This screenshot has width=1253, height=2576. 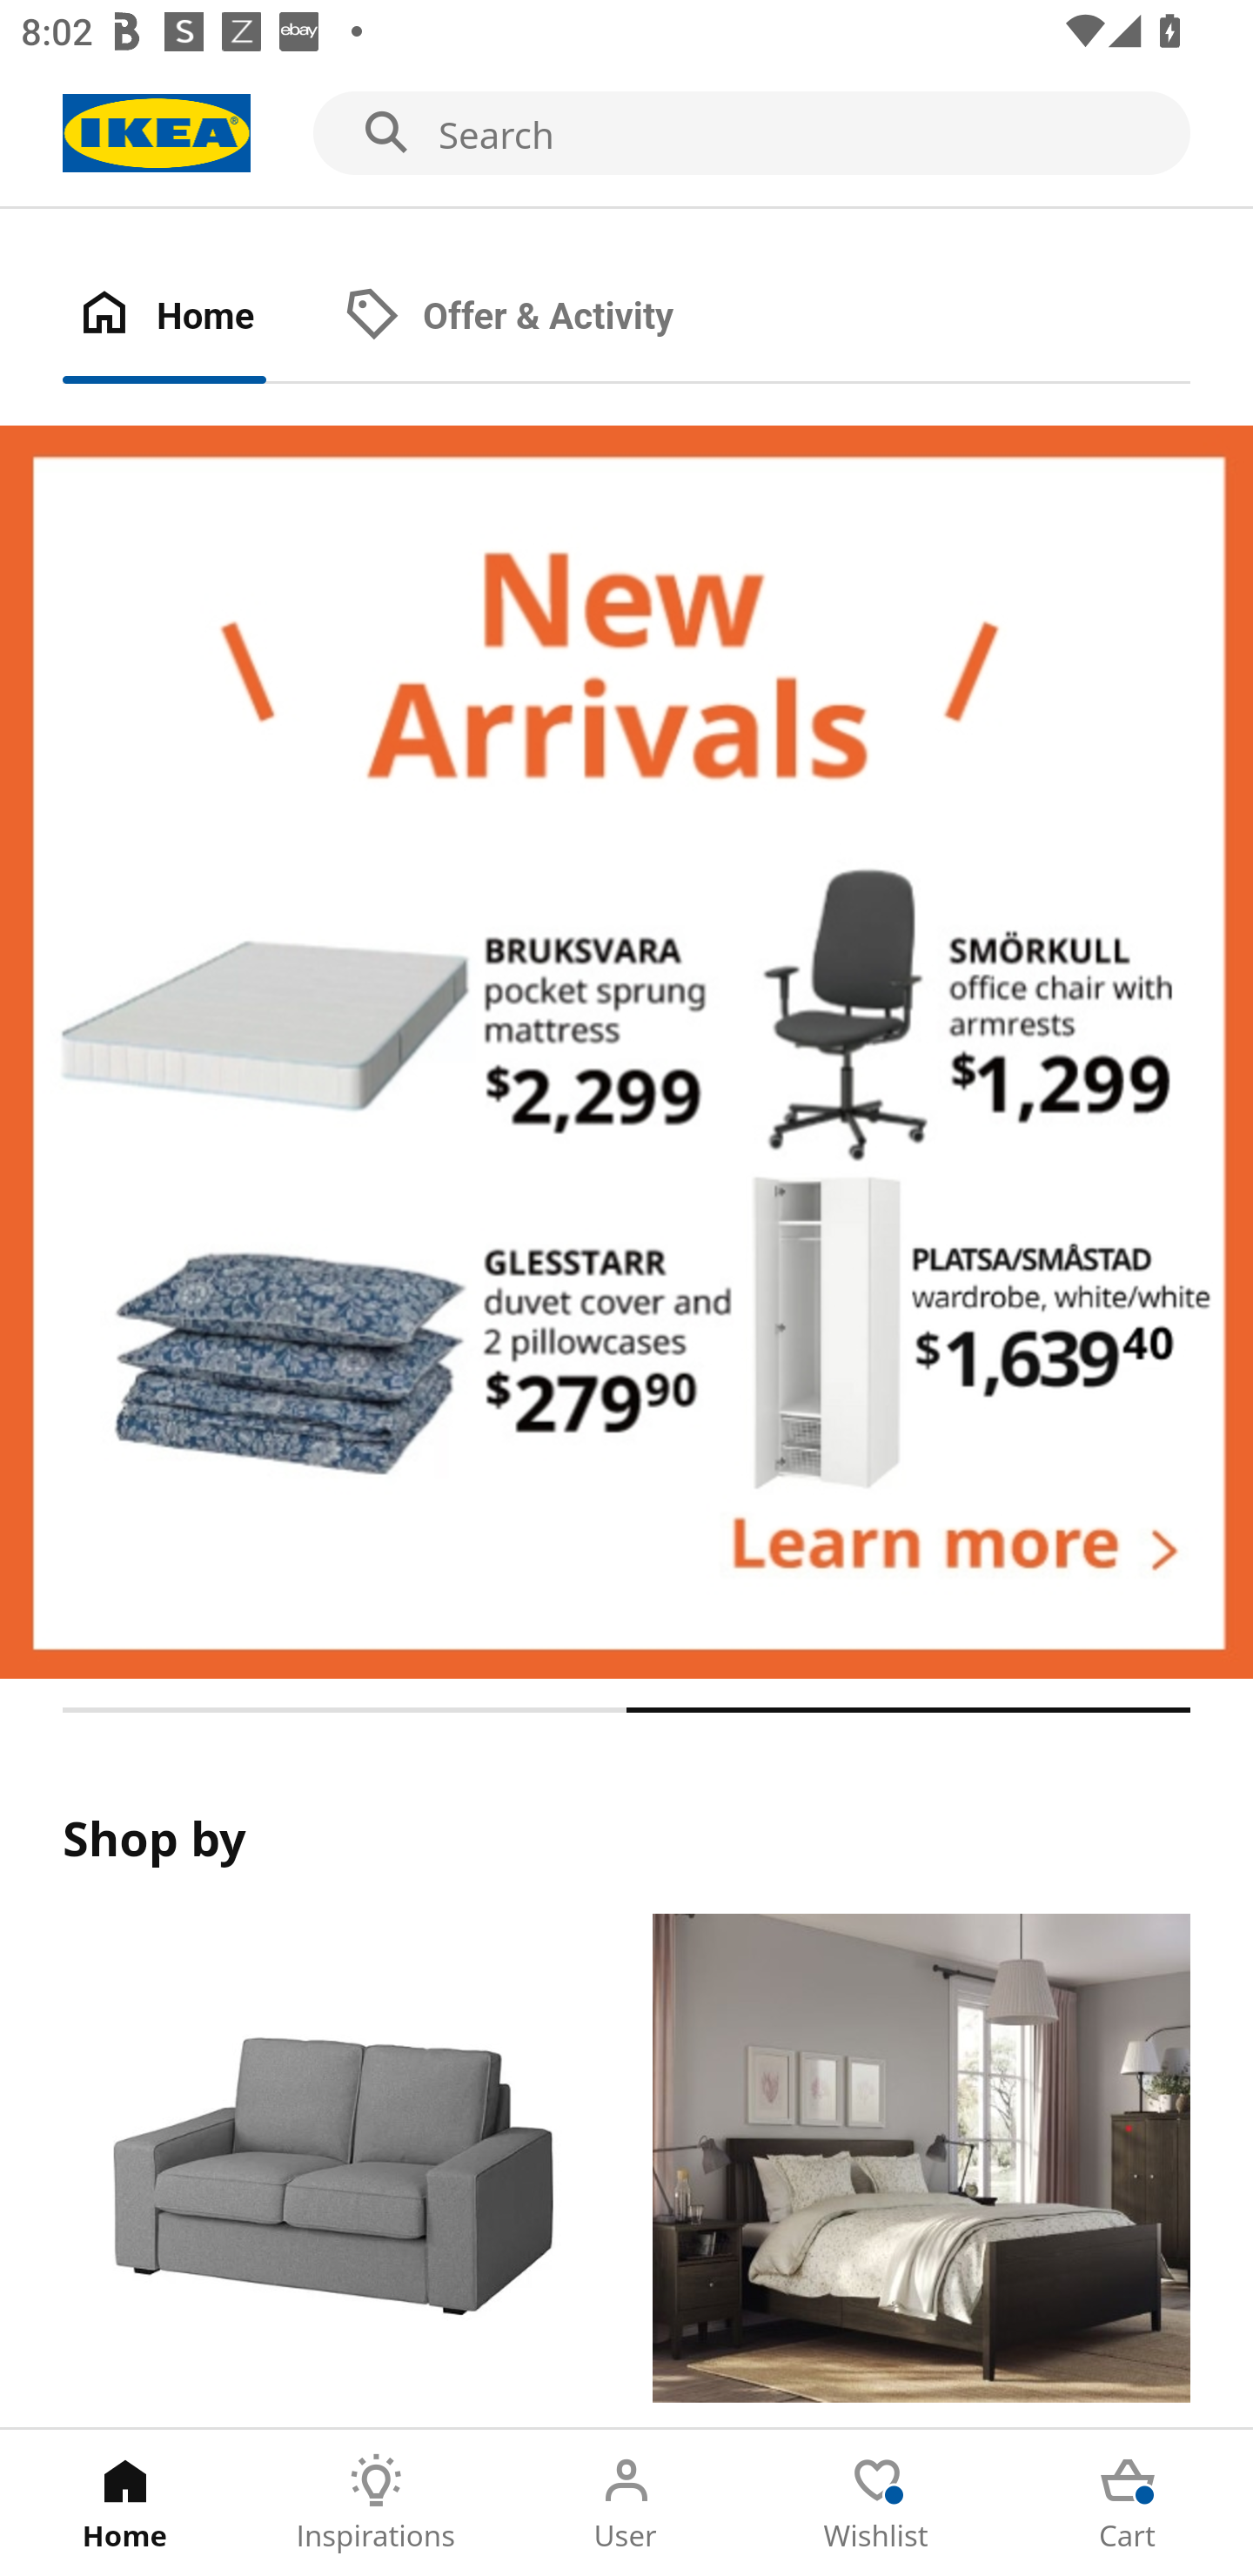 What do you see at coordinates (195, 317) in the screenshot?
I see `Home
Tab 1 of 2` at bounding box center [195, 317].